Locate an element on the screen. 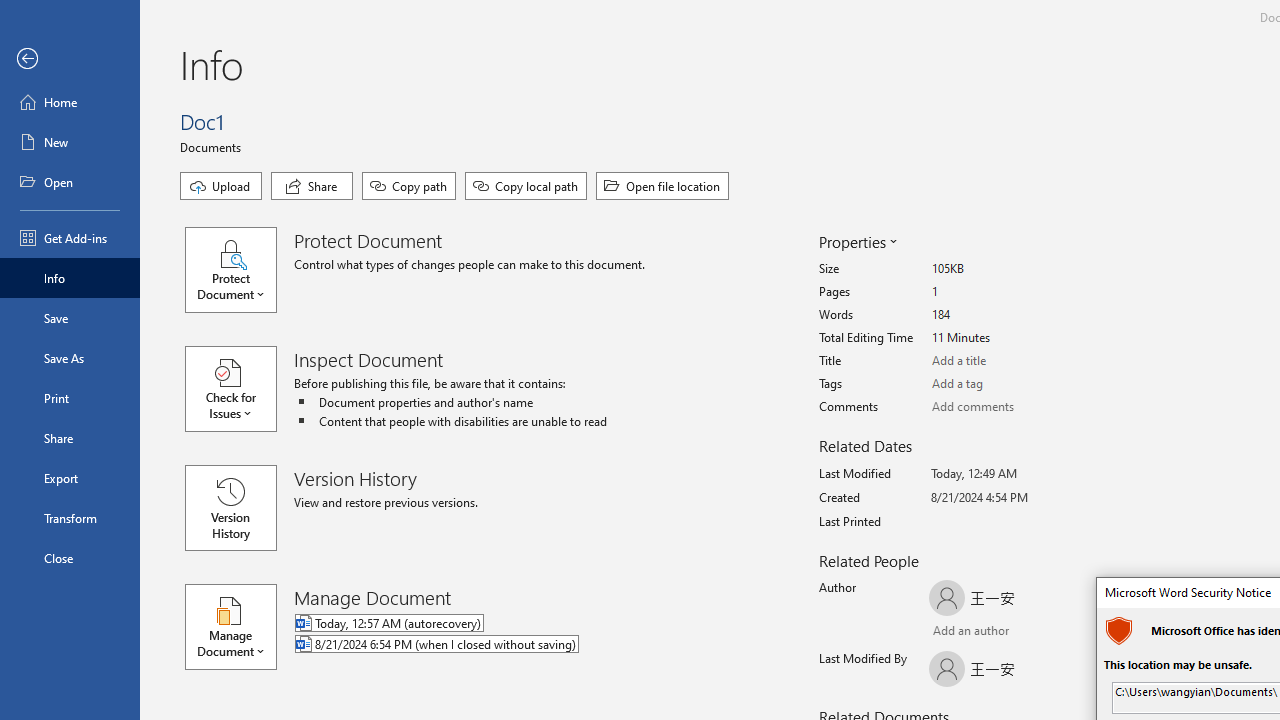 Image resolution: width=1280 pixels, height=720 pixels. Documents is located at coordinates (214, 146).